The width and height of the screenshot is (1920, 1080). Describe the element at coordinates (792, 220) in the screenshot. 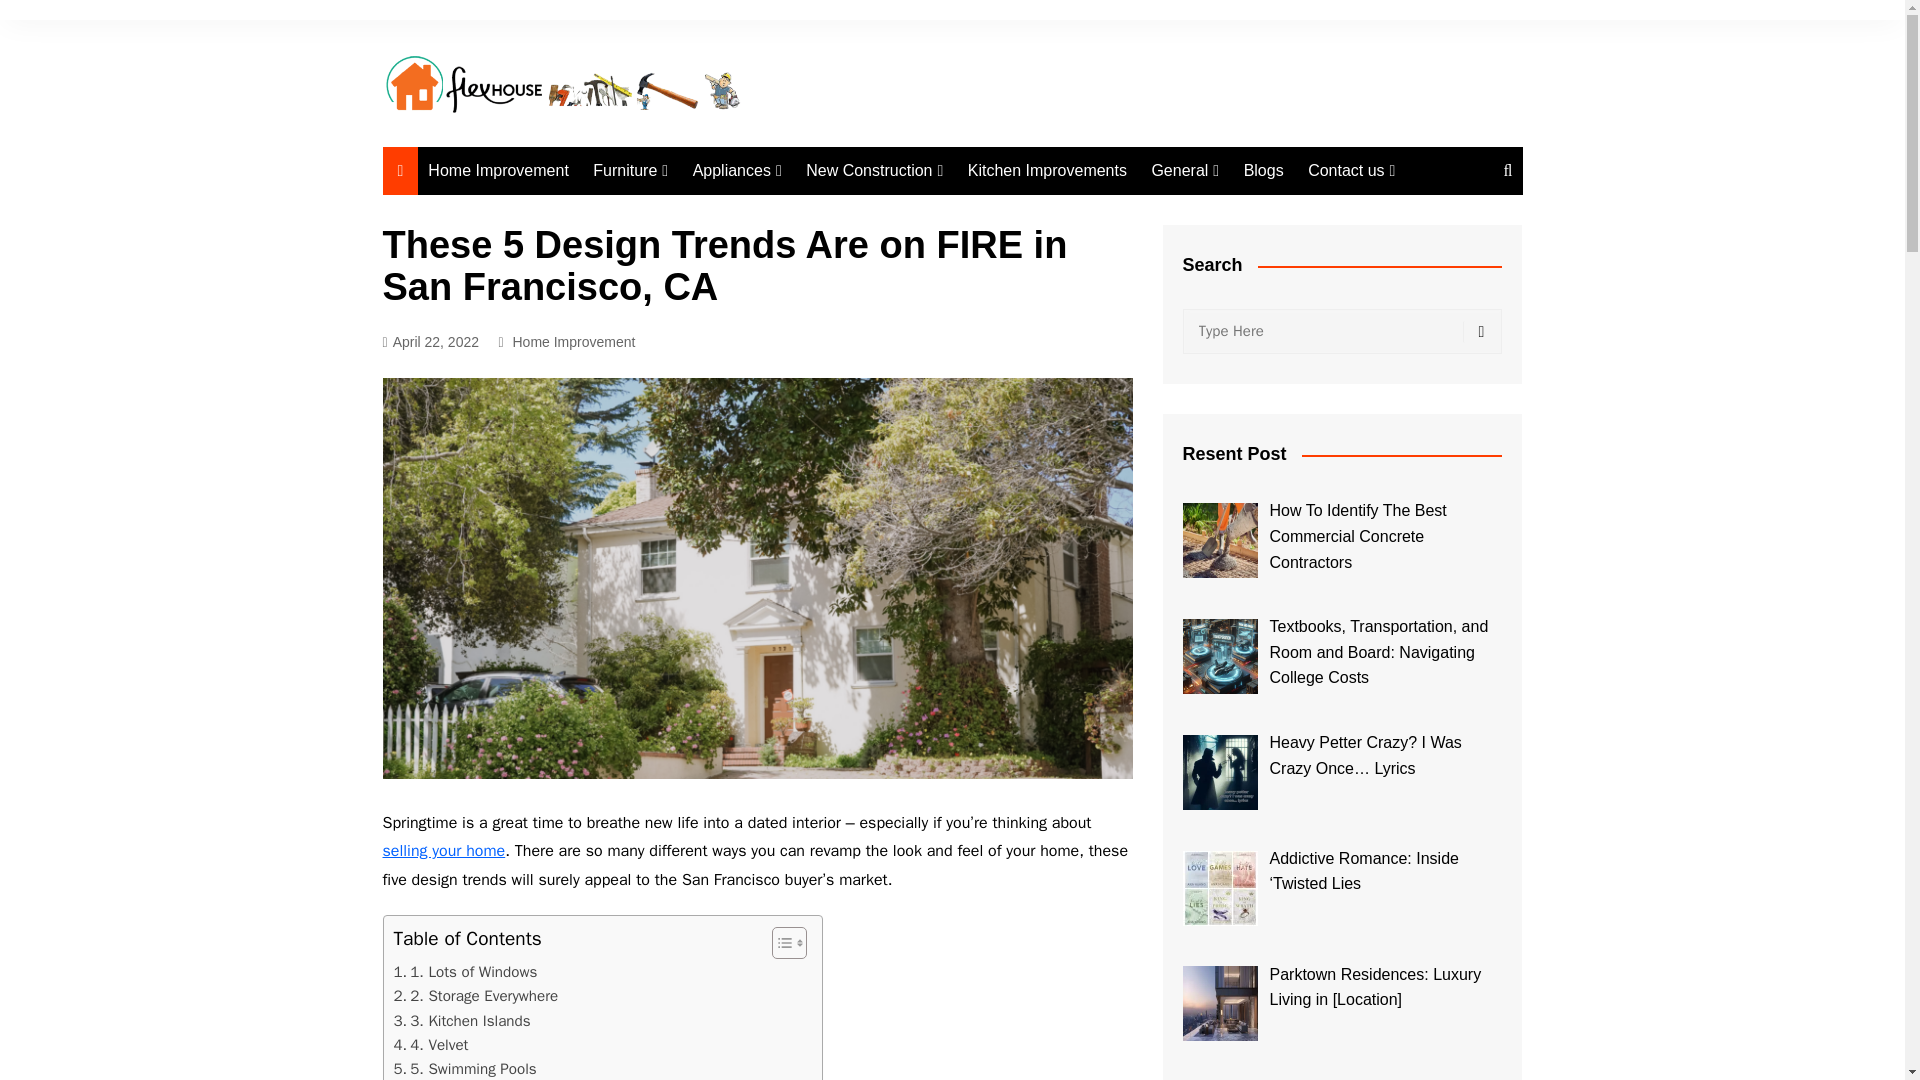

I see `Heating and Air Conditioning` at that location.